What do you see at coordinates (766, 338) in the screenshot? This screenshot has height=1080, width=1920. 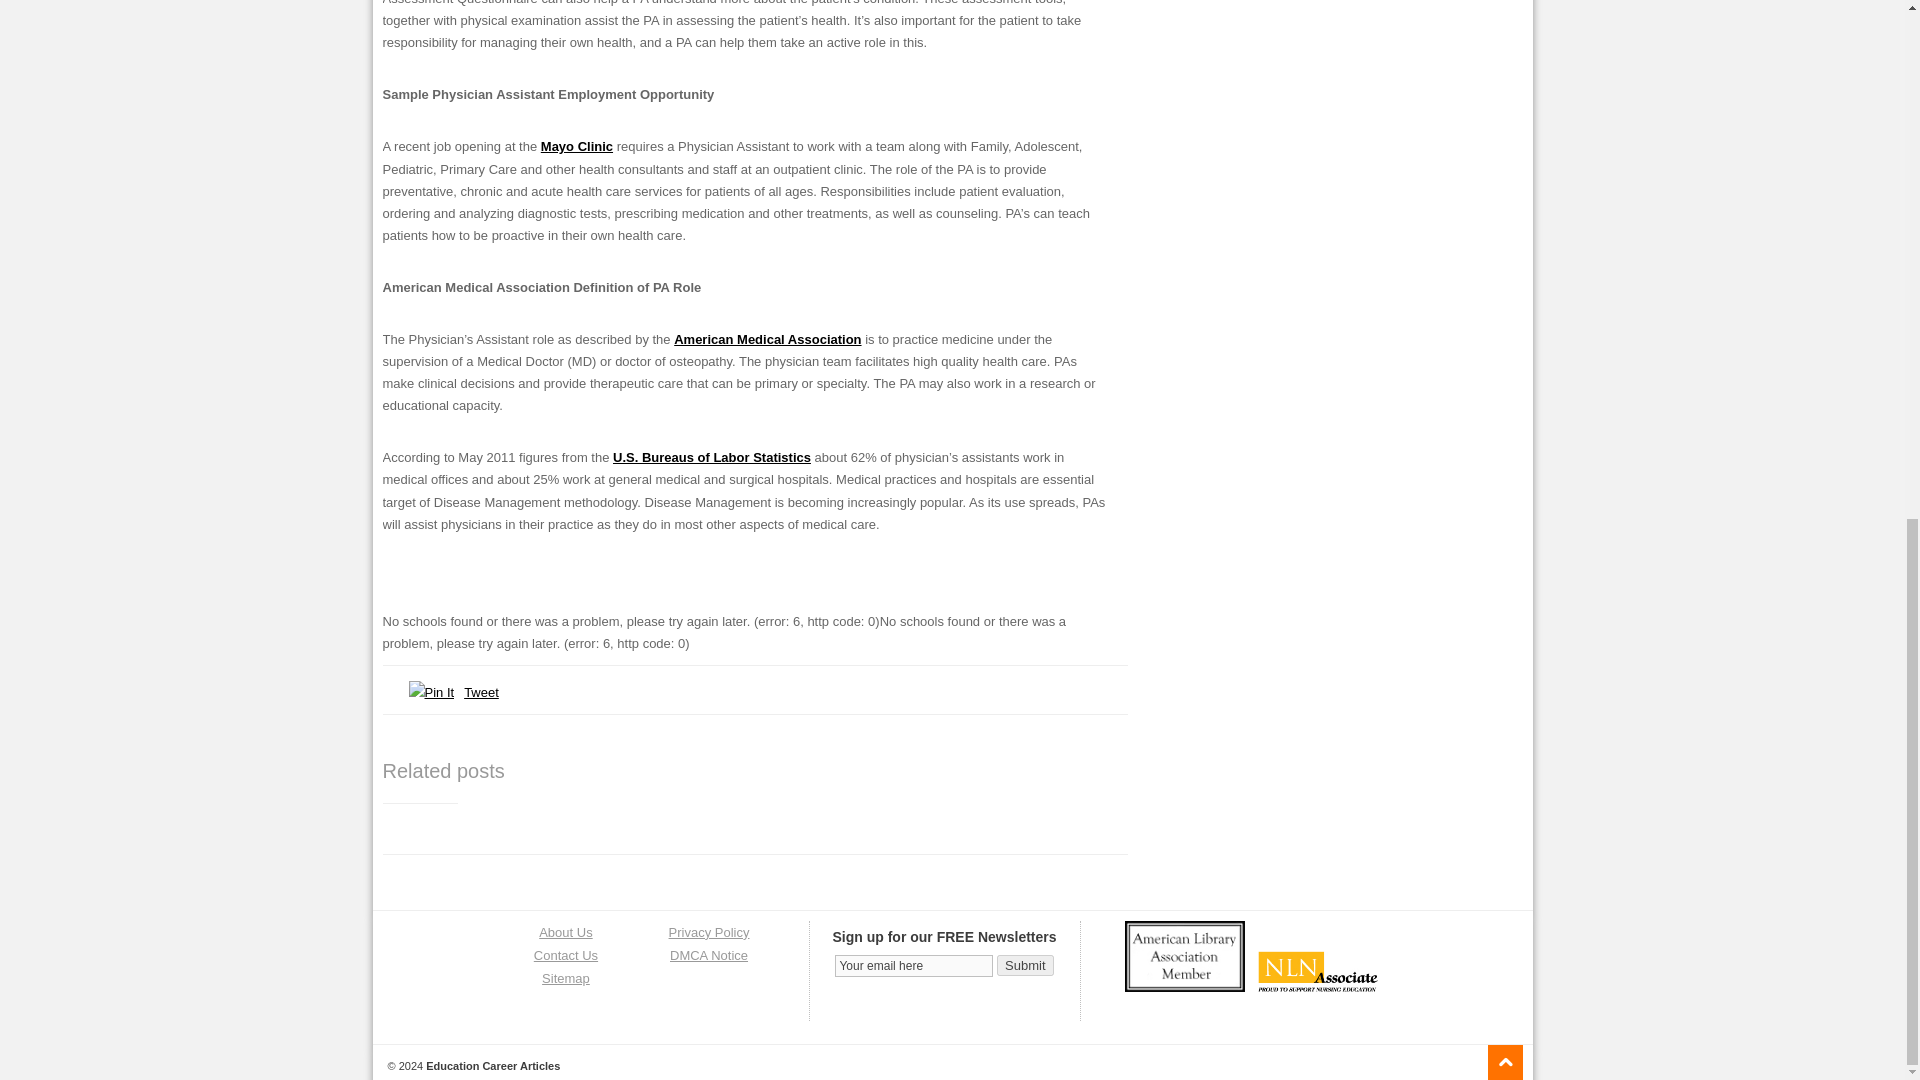 I see `American Medical Association` at bounding box center [766, 338].